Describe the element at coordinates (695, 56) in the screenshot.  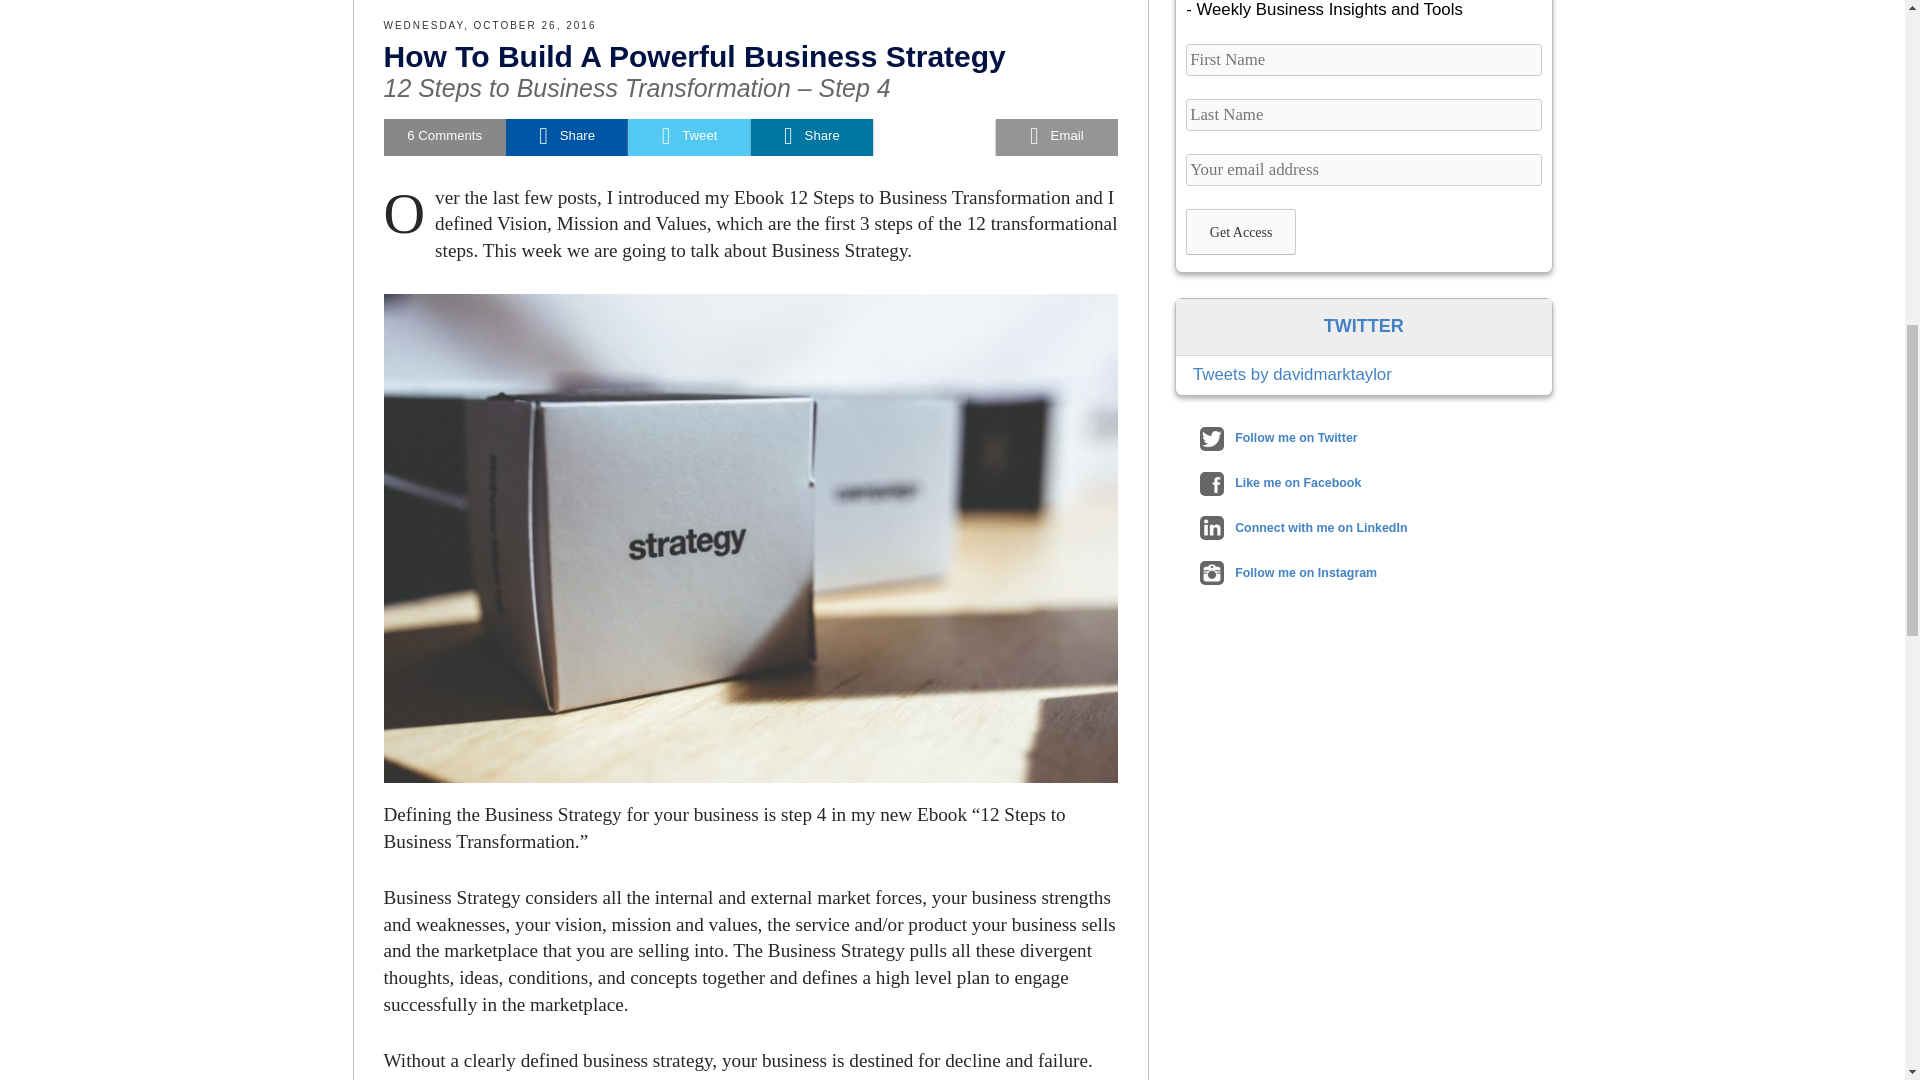
I see `How To Build A Powerful Business Strategy` at that location.